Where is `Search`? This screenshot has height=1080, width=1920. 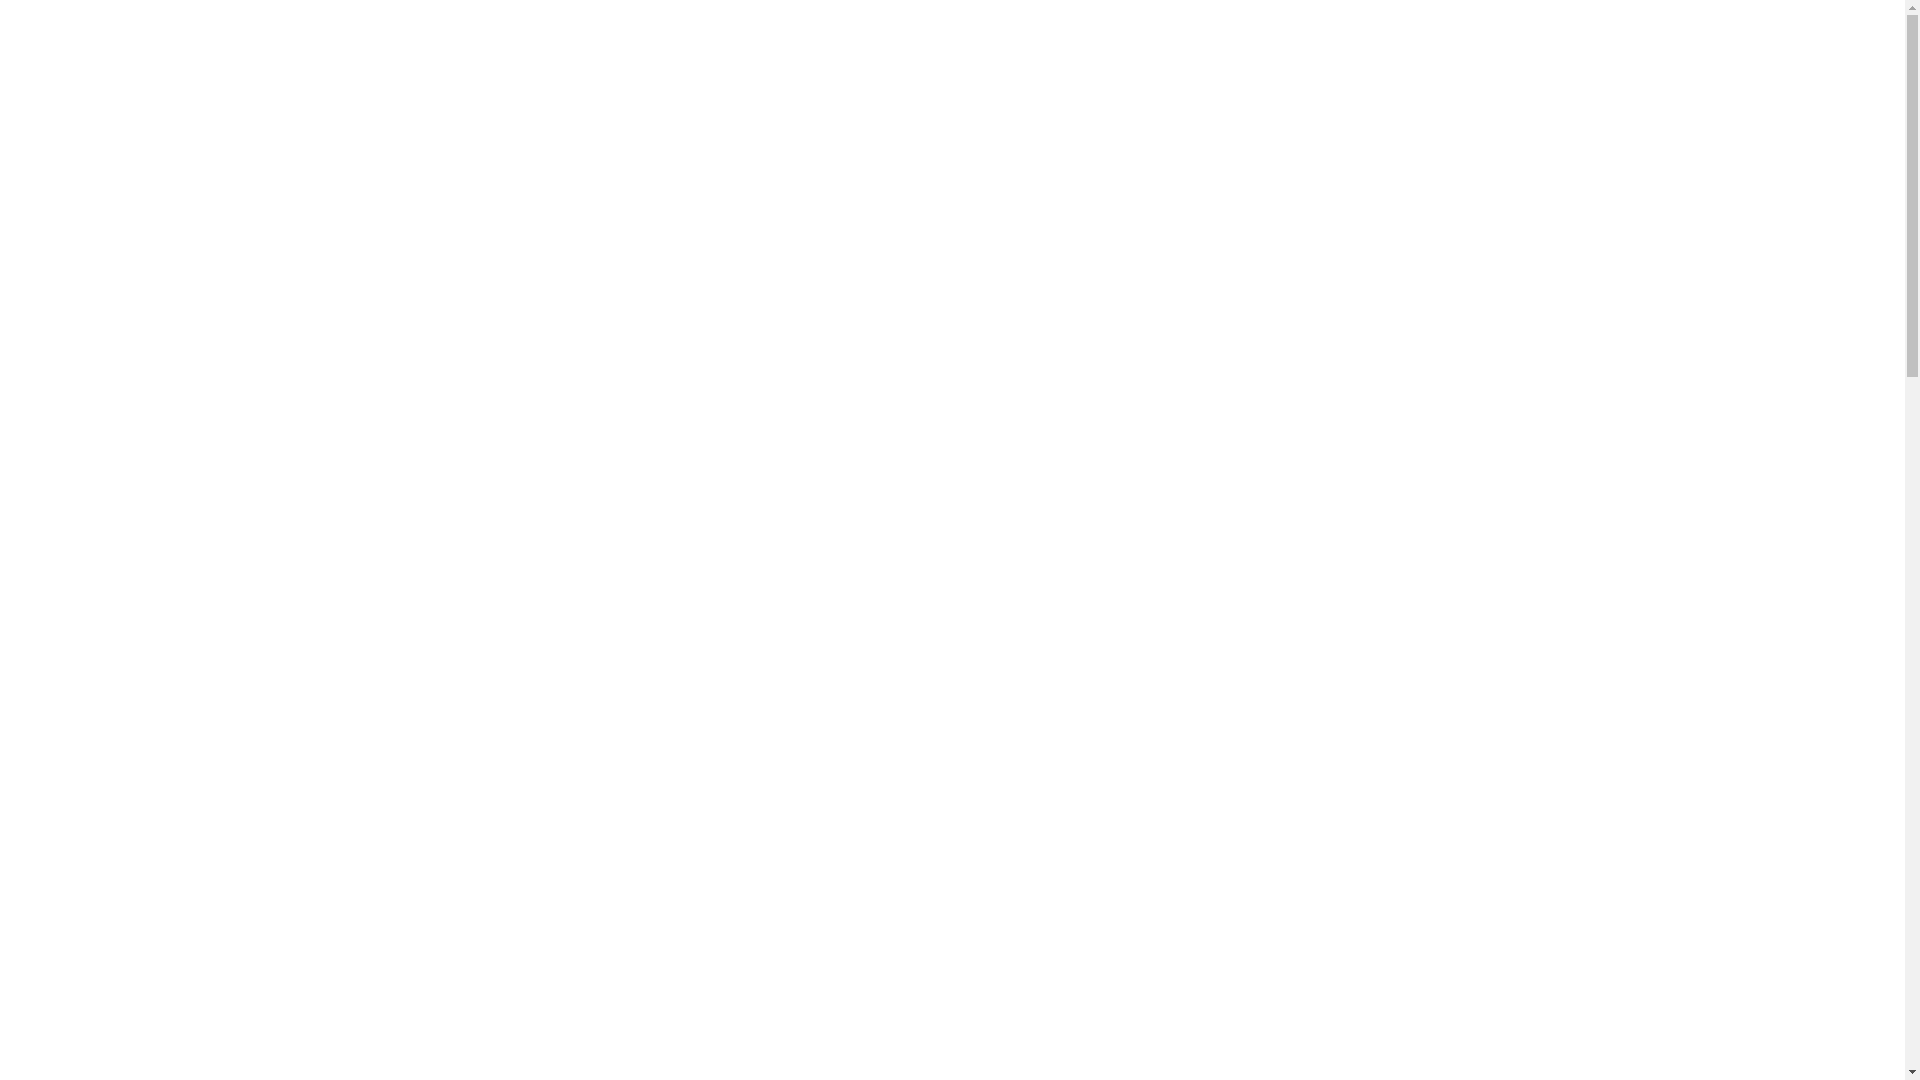
Search is located at coordinates (214, 1026).